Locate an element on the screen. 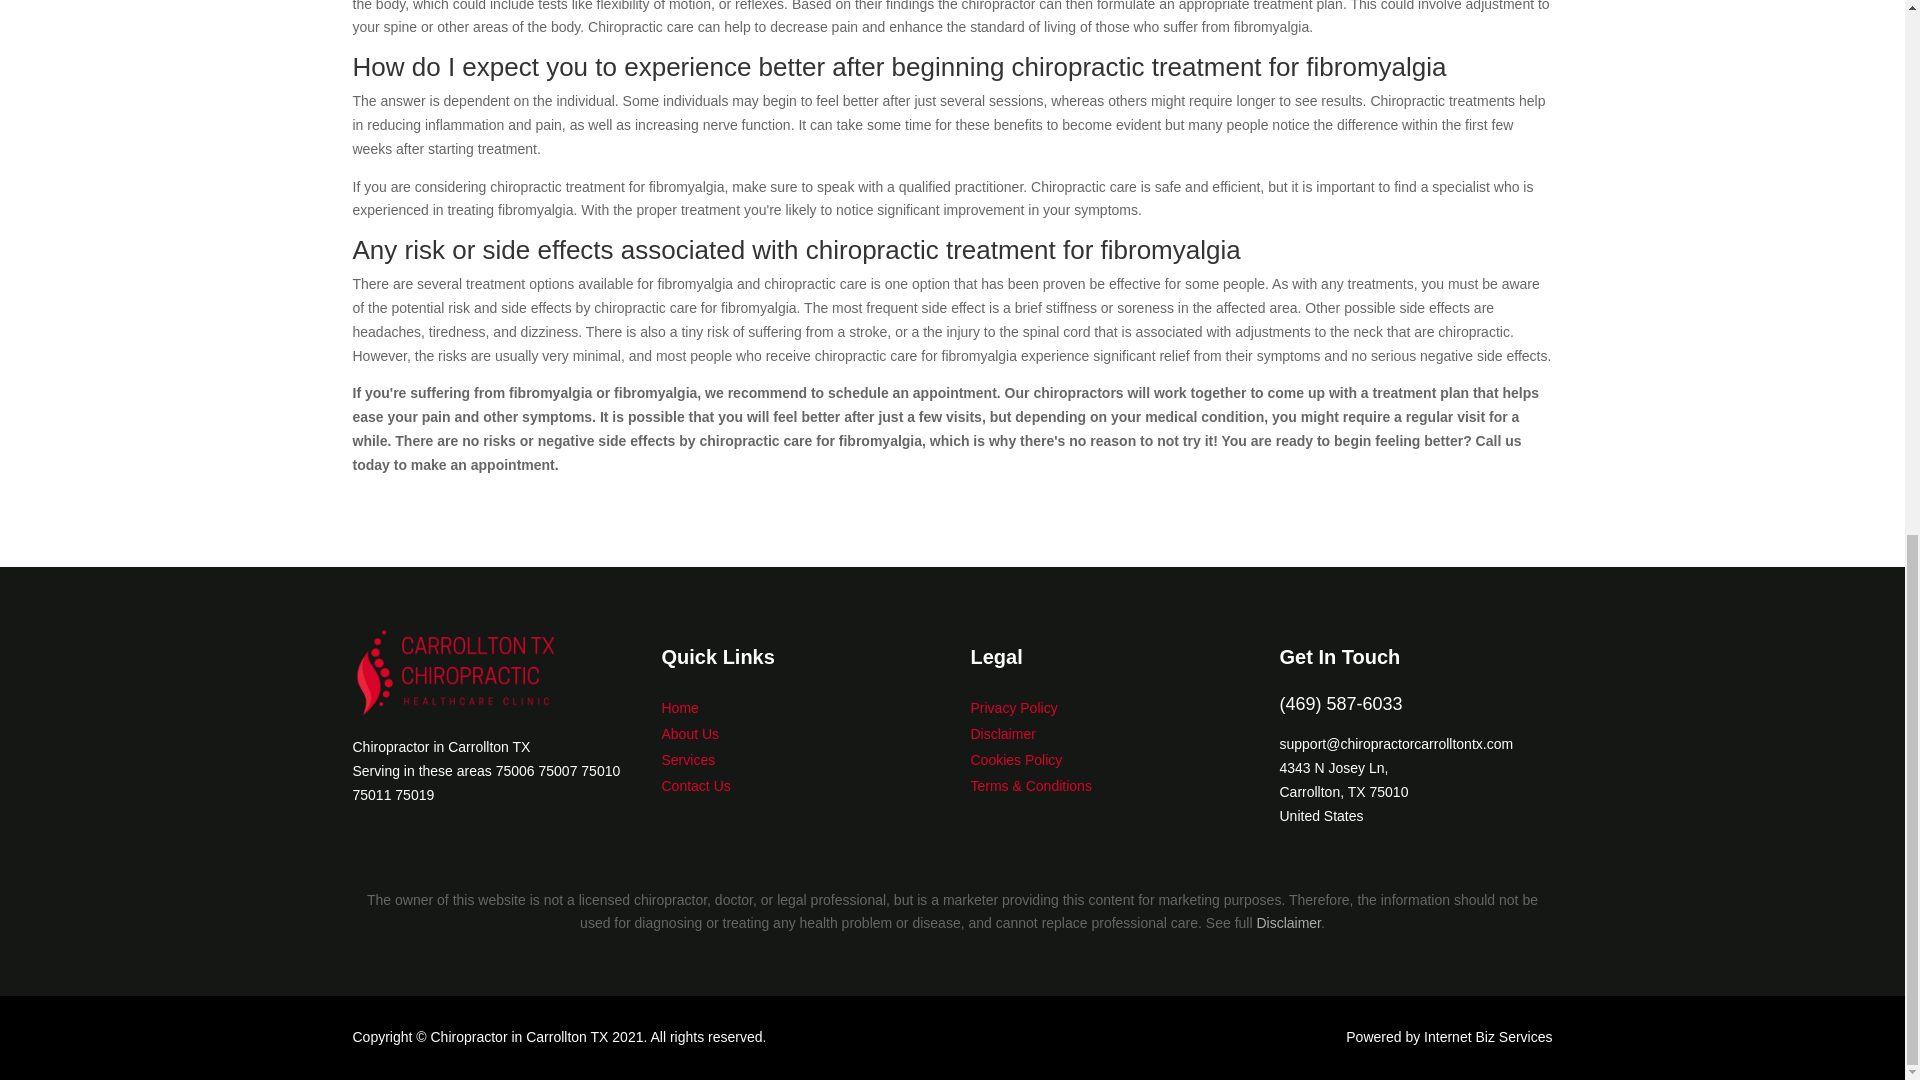 This screenshot has height=1080, width=1920. Home is located at coordinates (680, 708).